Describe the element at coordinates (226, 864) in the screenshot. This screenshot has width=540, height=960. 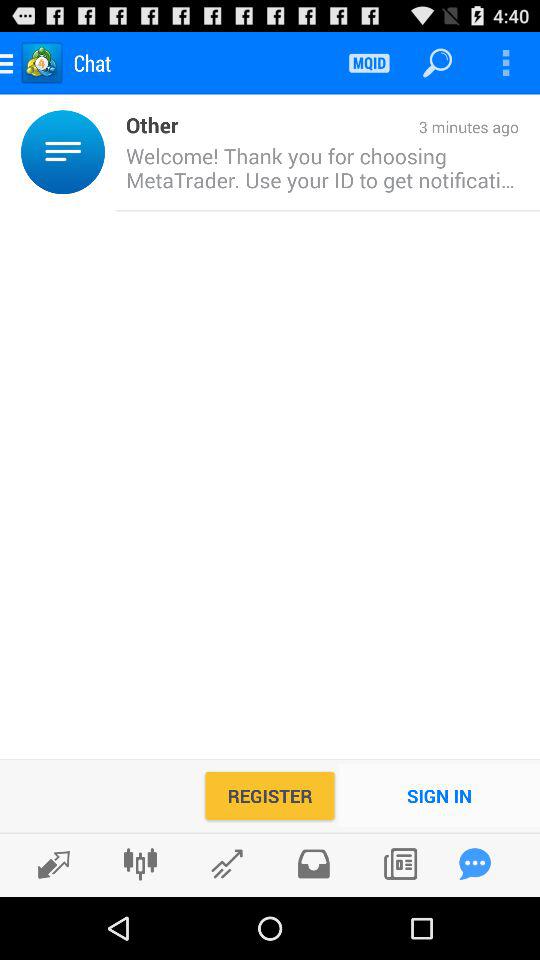
I see `trending posts` at that location.